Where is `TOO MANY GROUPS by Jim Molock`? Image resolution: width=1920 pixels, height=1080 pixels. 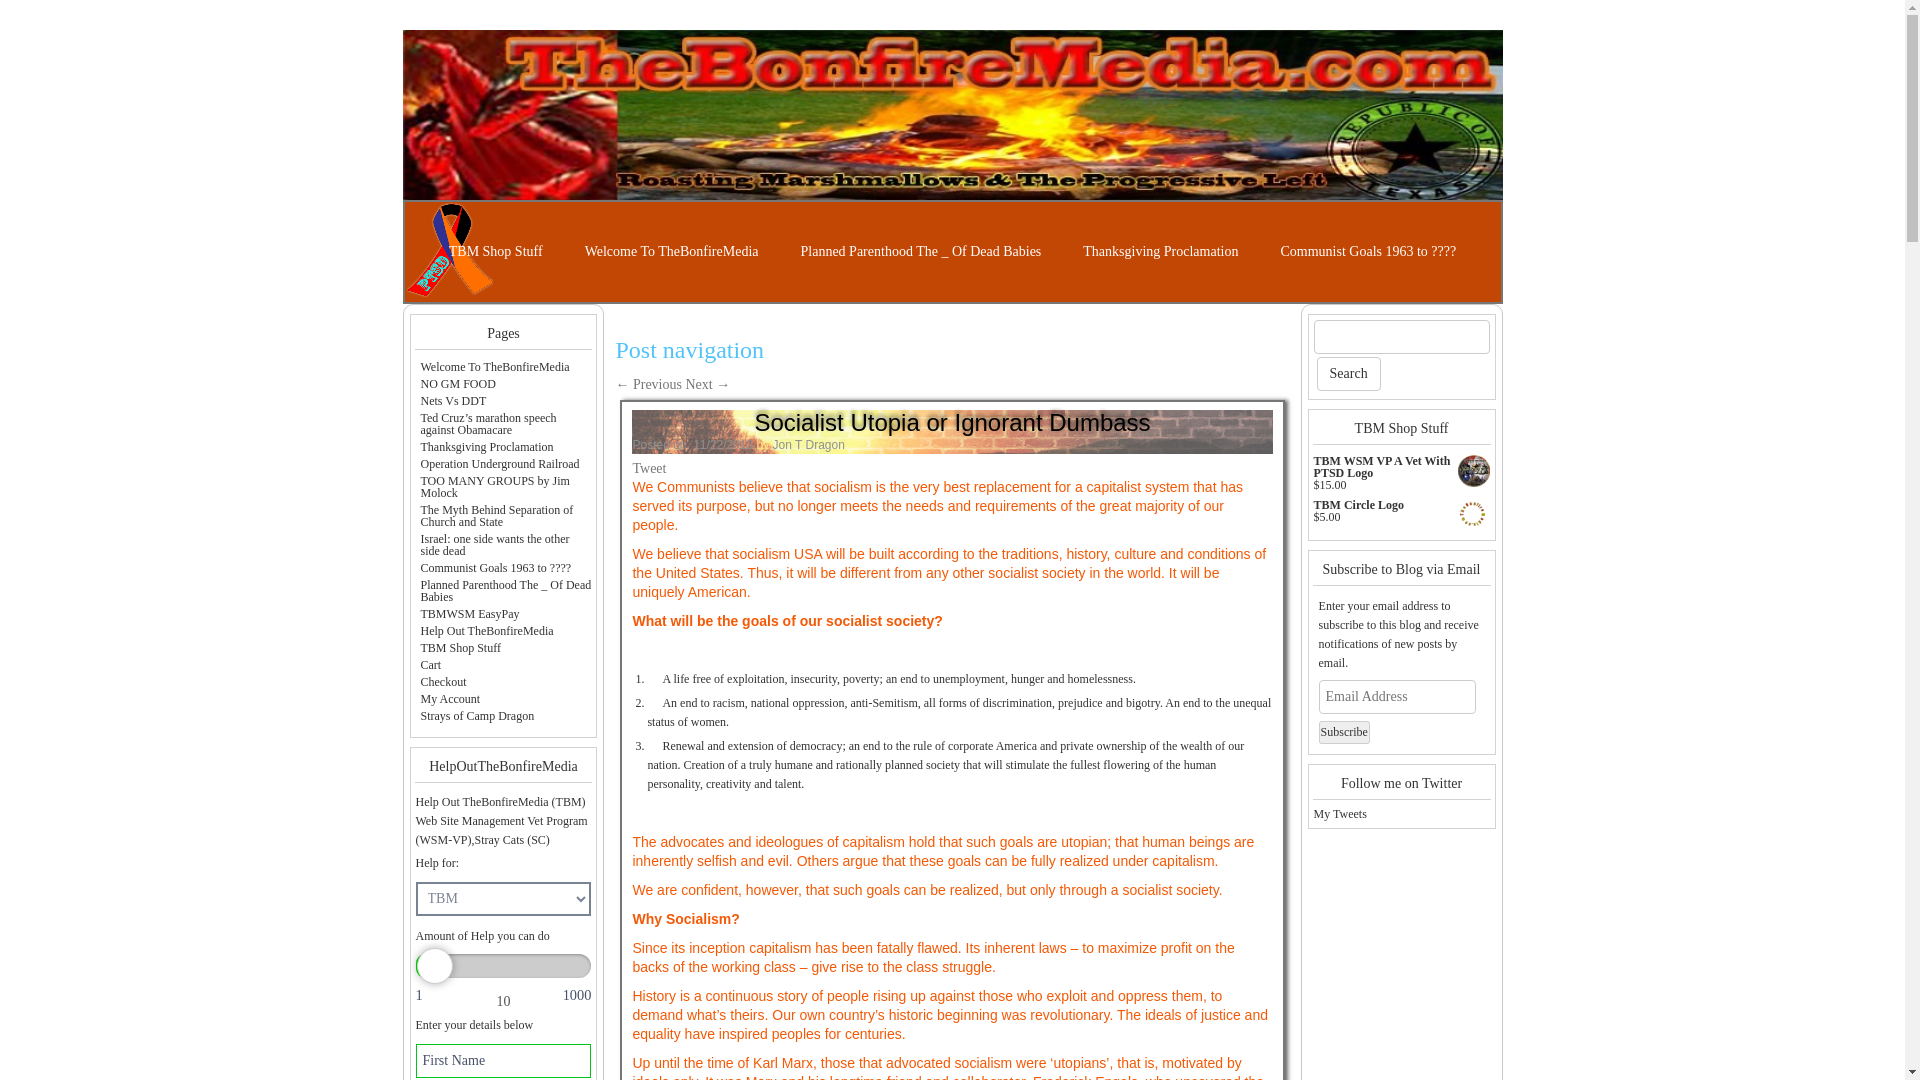
TOO MANY GROUPS by Jim Molock is located at coordinates (494, 487).